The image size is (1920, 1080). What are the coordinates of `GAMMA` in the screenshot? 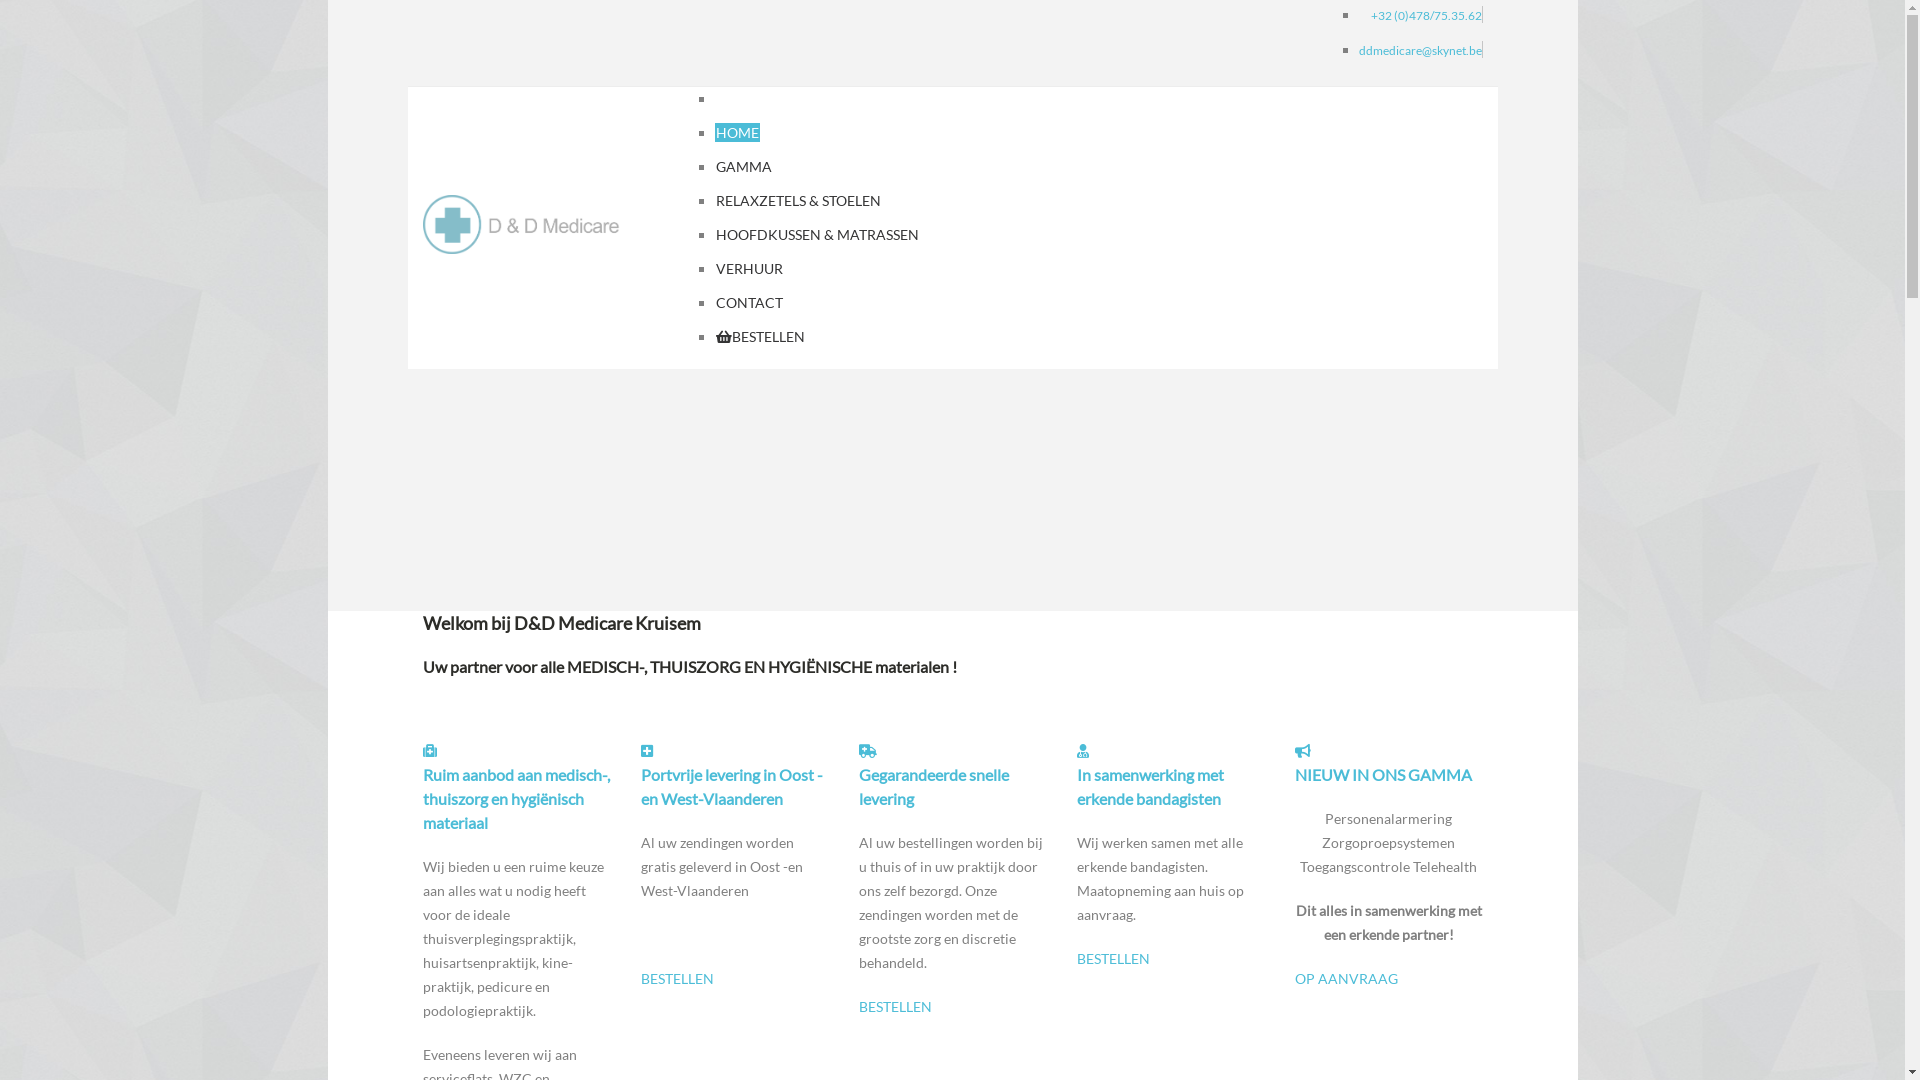 It's located at (744, 166).